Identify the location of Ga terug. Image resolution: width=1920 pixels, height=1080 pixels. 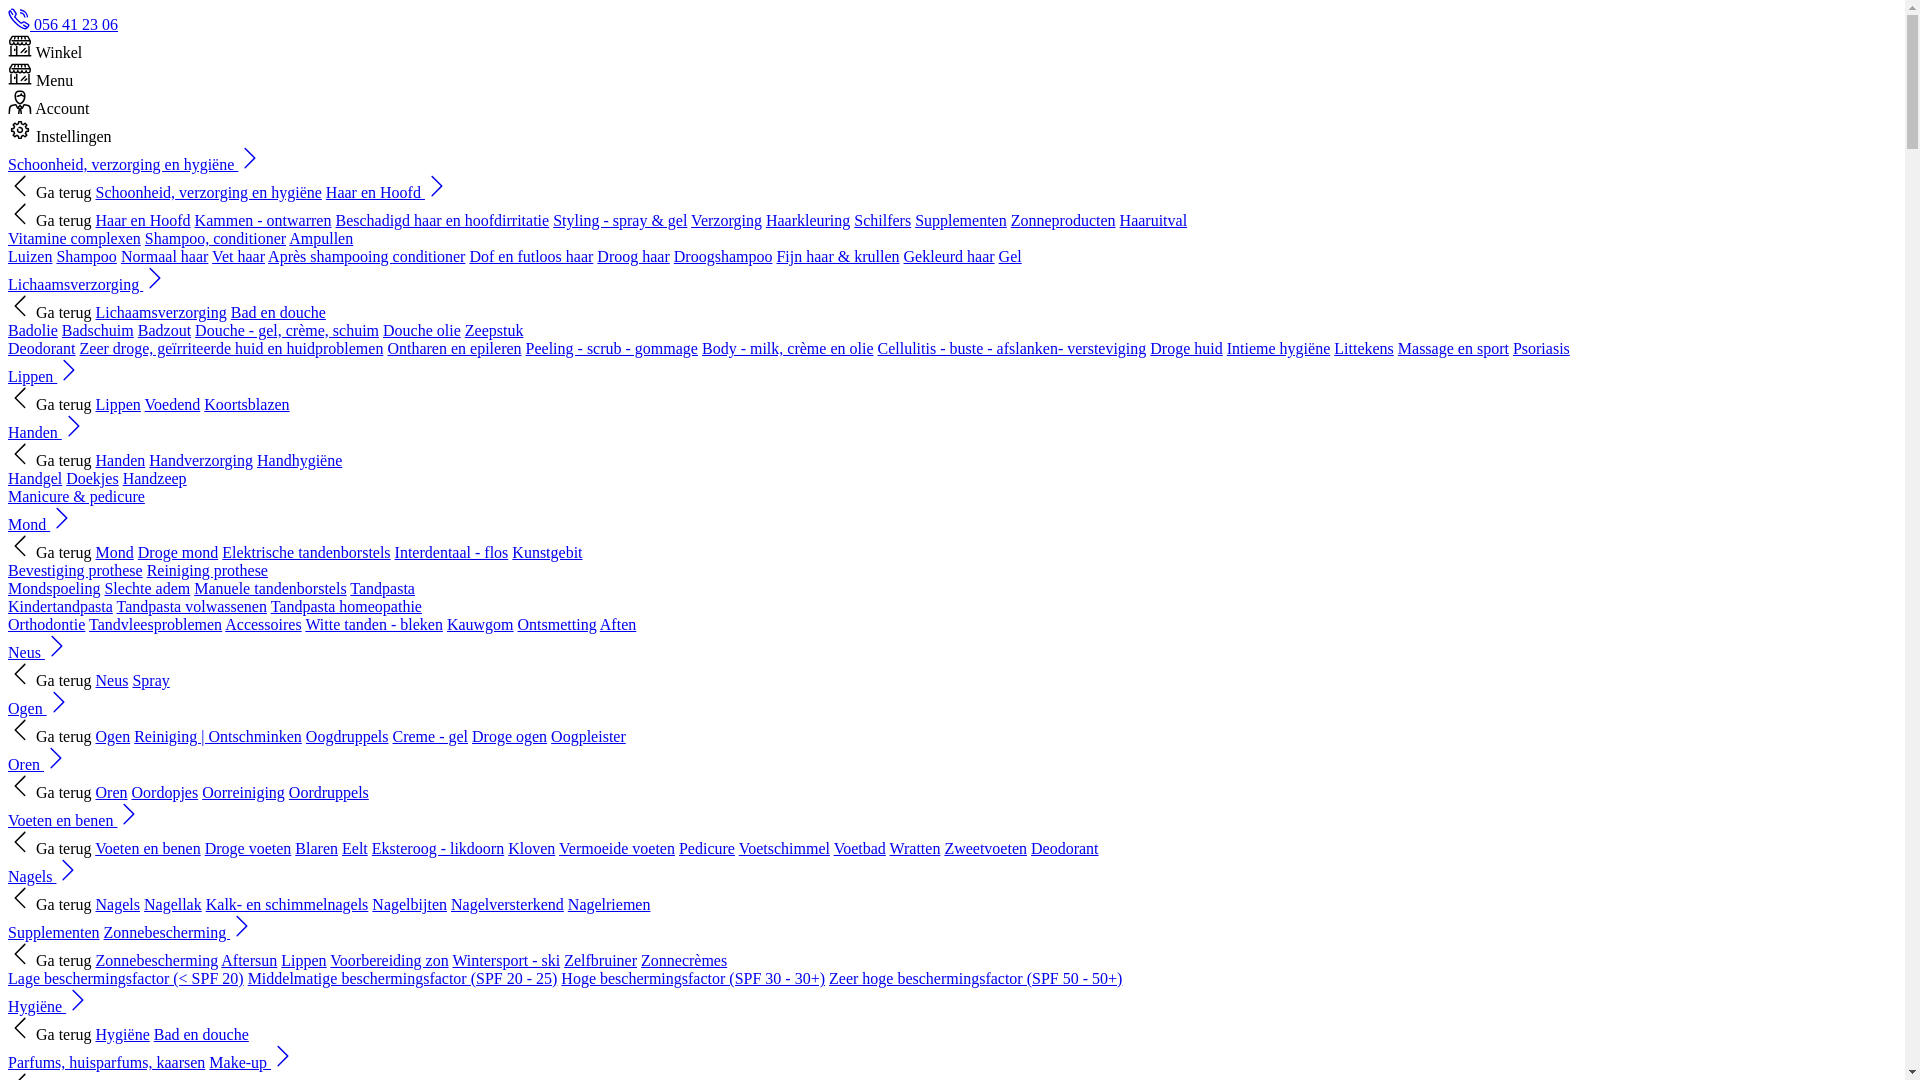
(50, 192).